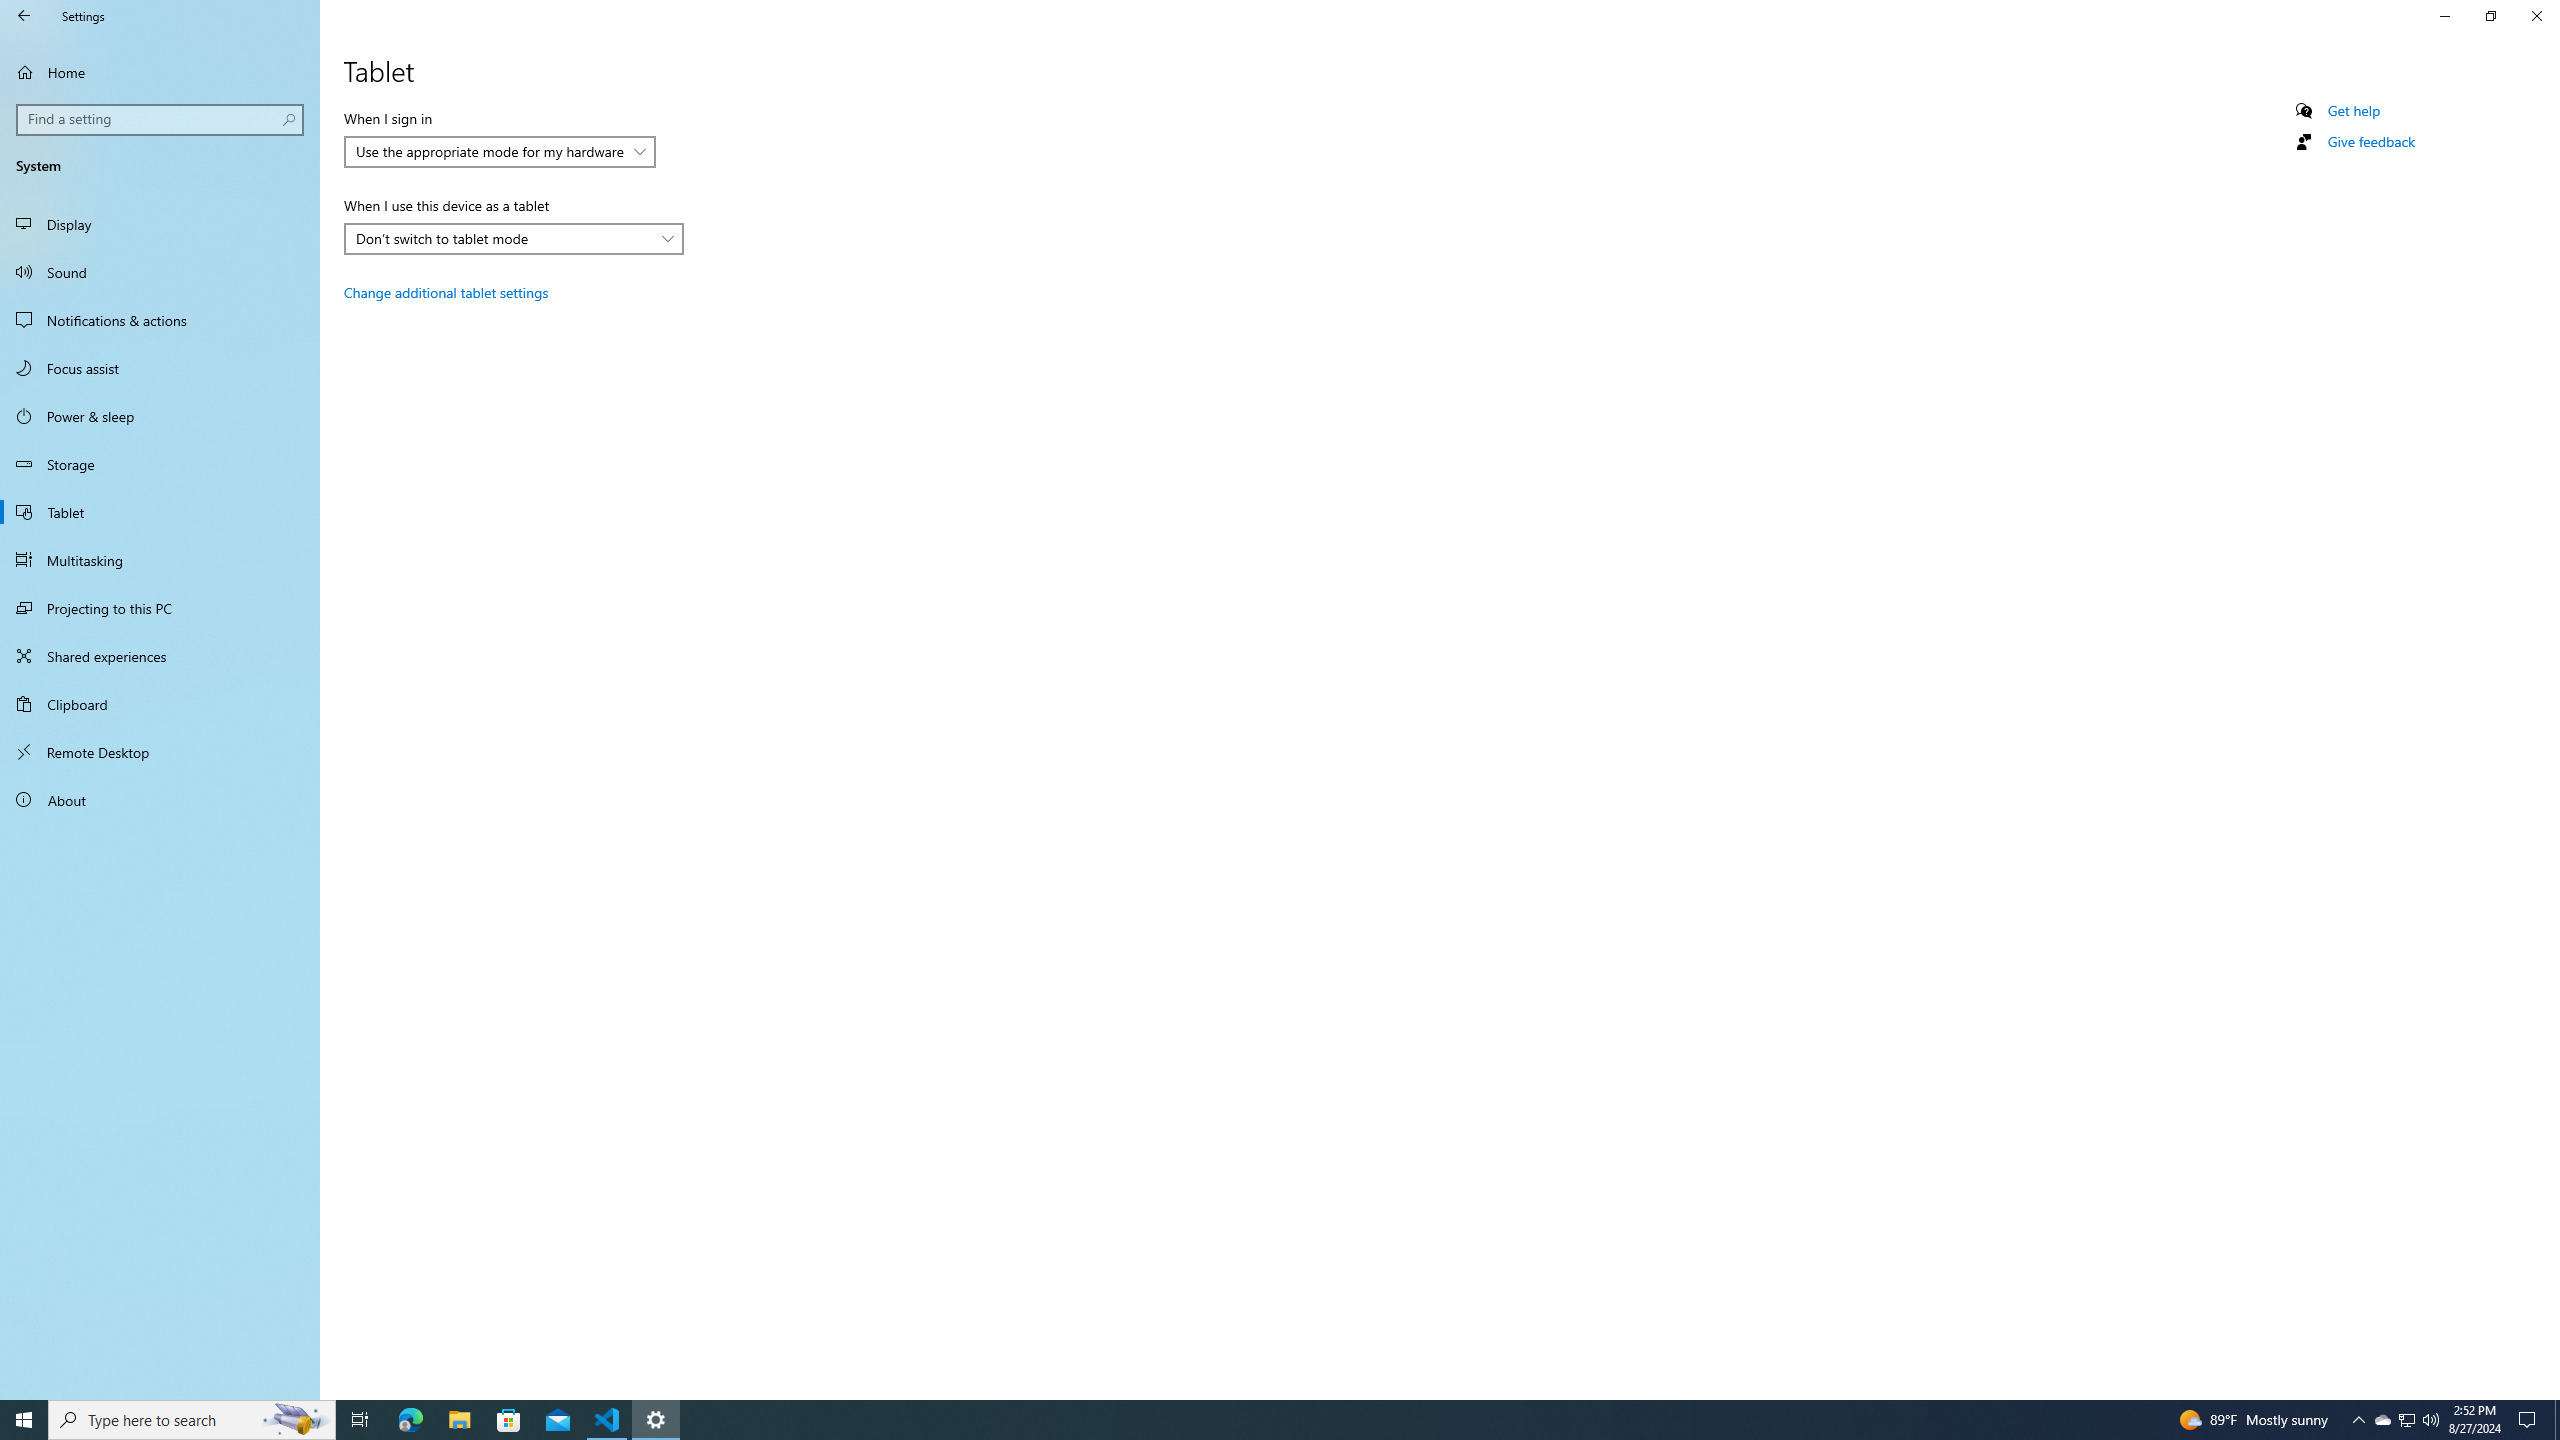 The height and width of the screenshot is (1440, 2560). I want to click on Notifications & actions, so click(2444, 16).